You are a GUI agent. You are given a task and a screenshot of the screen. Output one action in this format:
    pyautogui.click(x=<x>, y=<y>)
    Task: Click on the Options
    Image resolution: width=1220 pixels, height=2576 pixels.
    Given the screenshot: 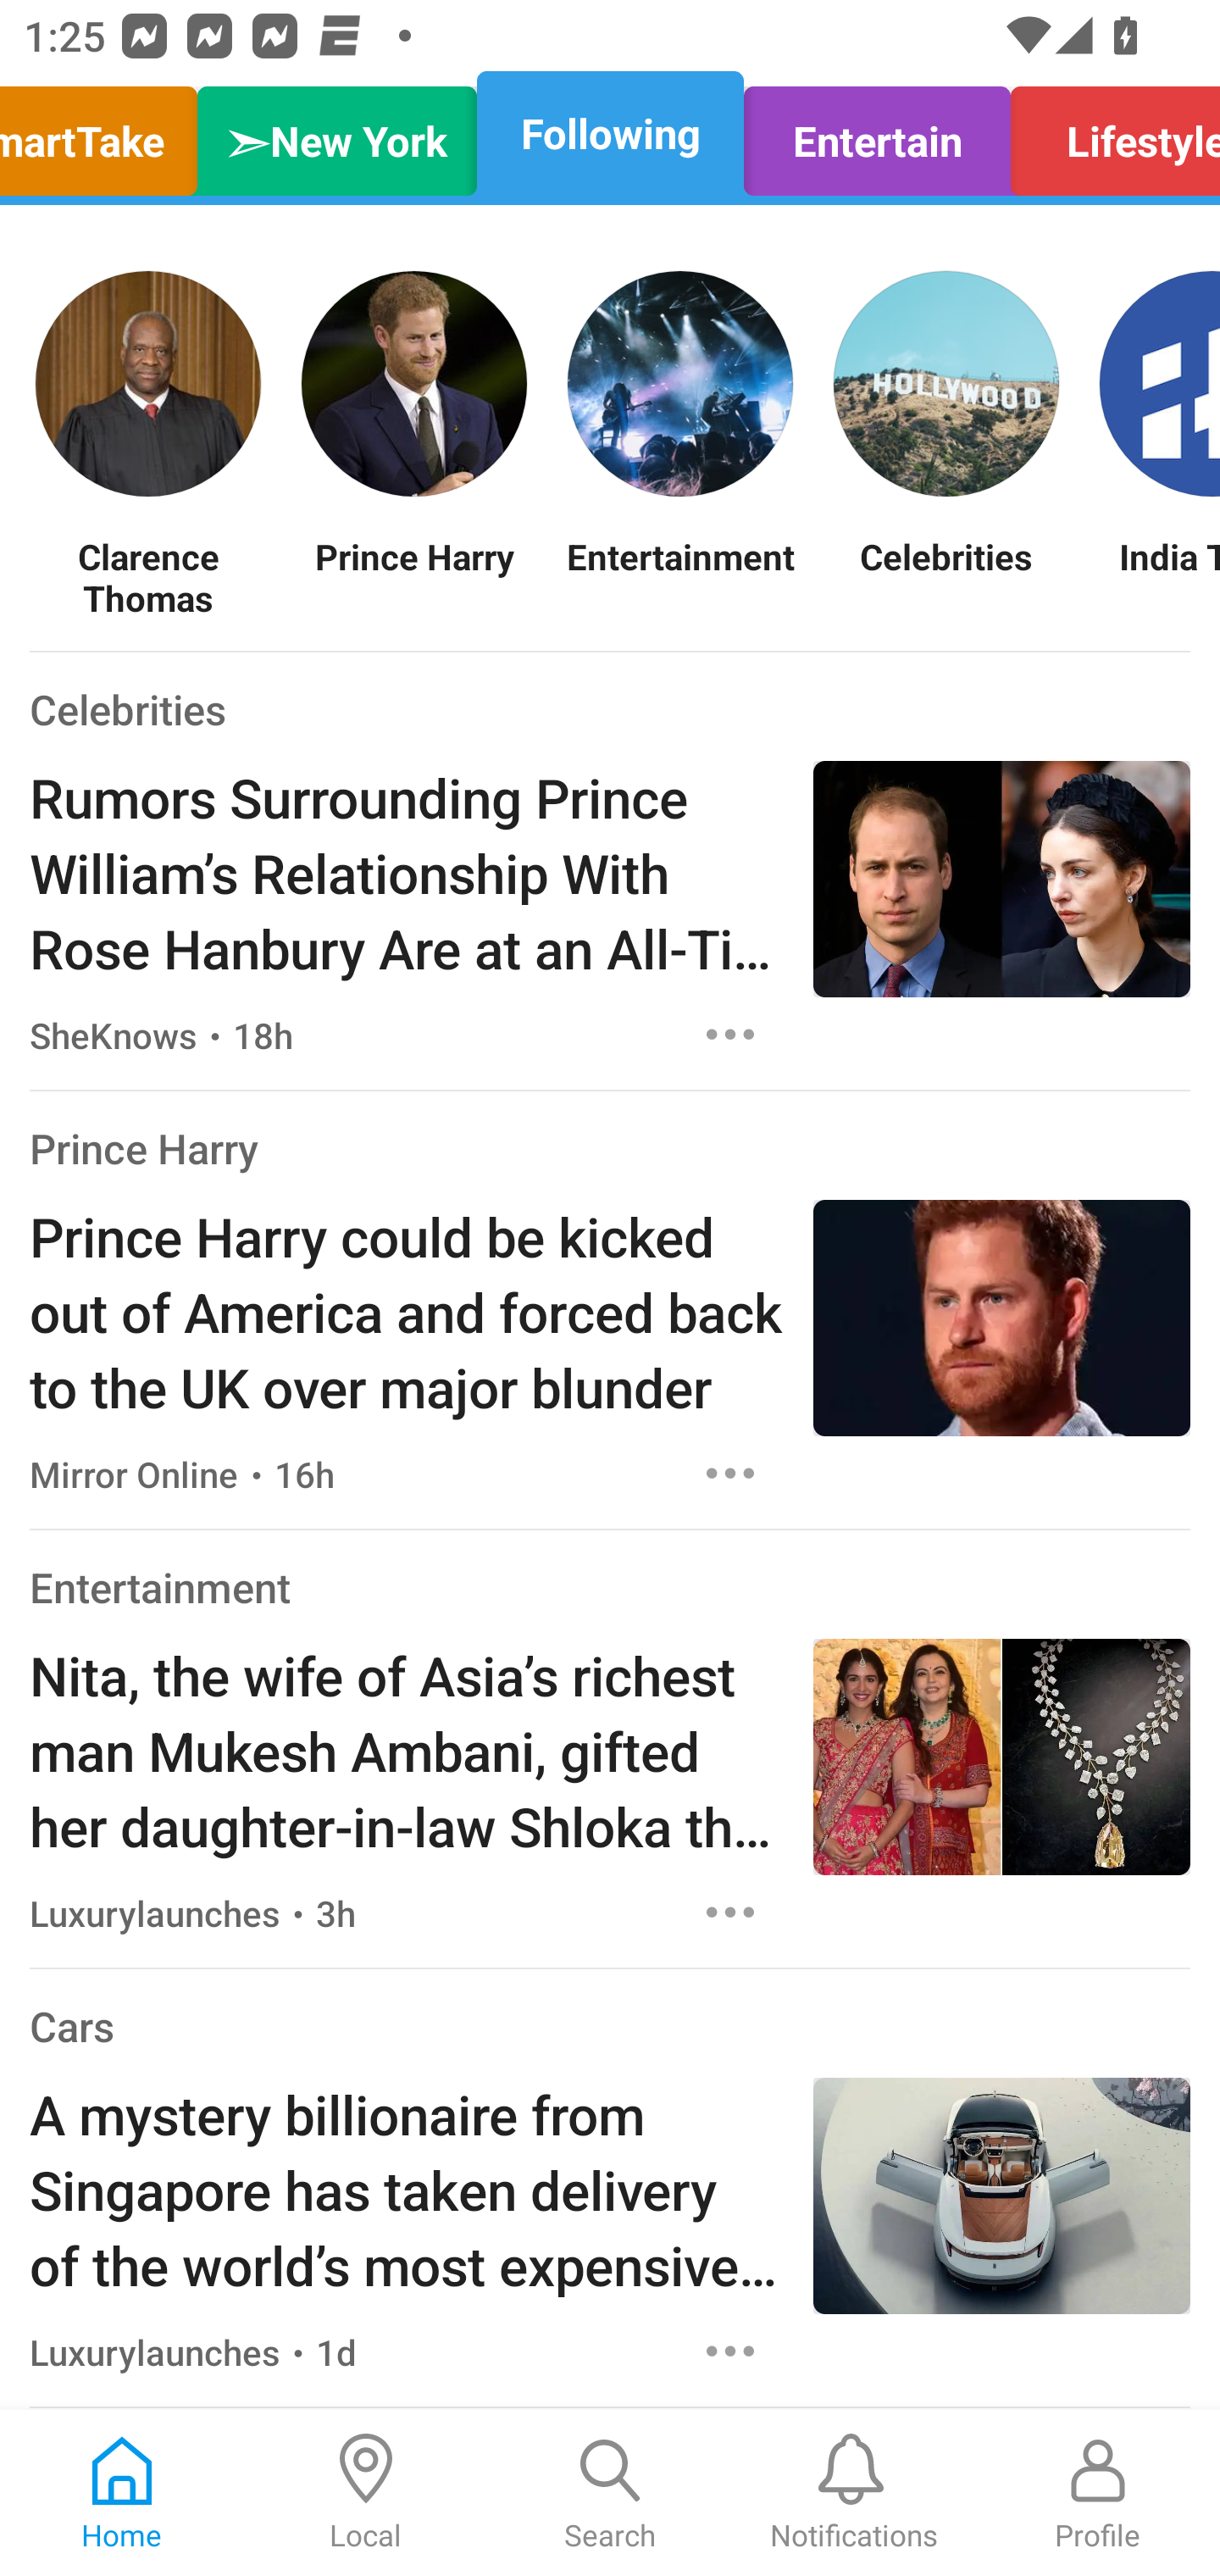 What is the action you would take?
    pyautogui.click(x=730, y=2351)
    